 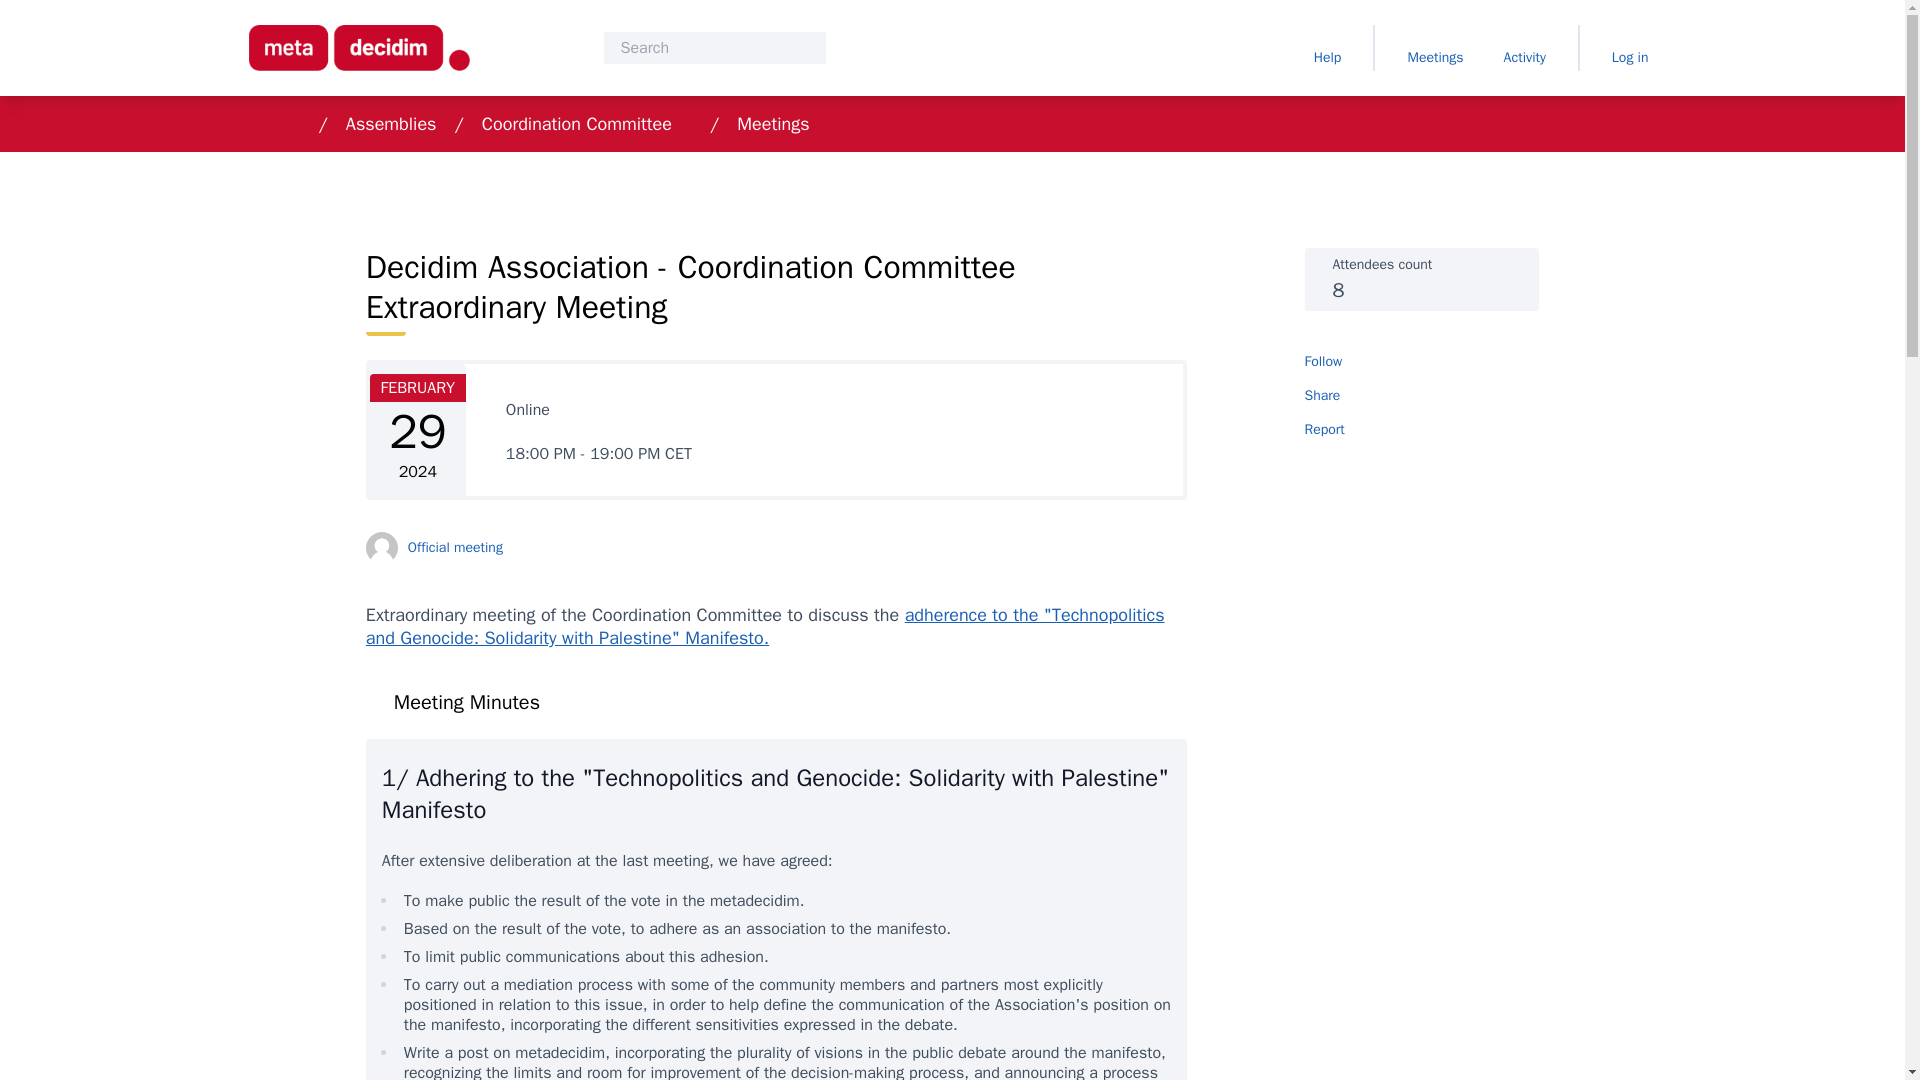 What do you see at coordinates (714, 48) in the screenshot?
I see `Search` at bounding box center [714, 48].